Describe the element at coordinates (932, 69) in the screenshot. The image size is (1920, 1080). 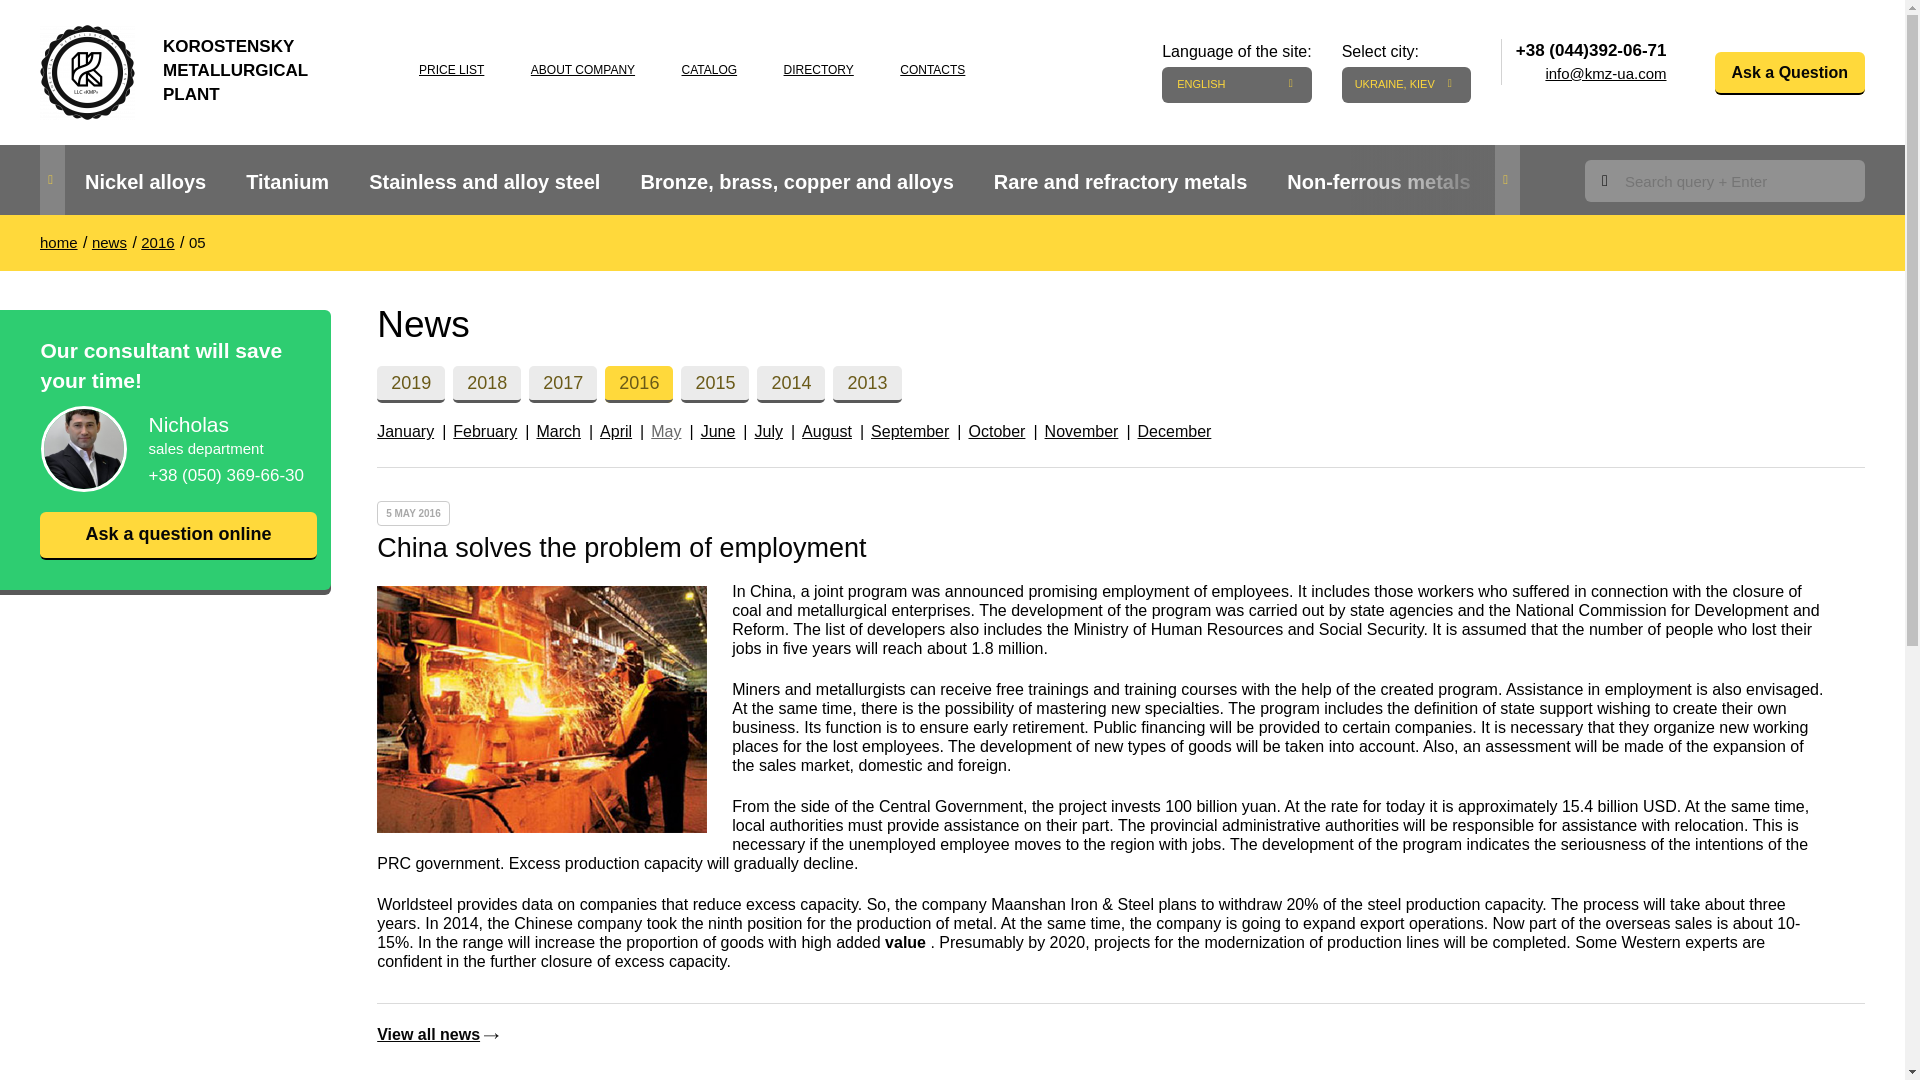
I see `CONTACTS` at that location.